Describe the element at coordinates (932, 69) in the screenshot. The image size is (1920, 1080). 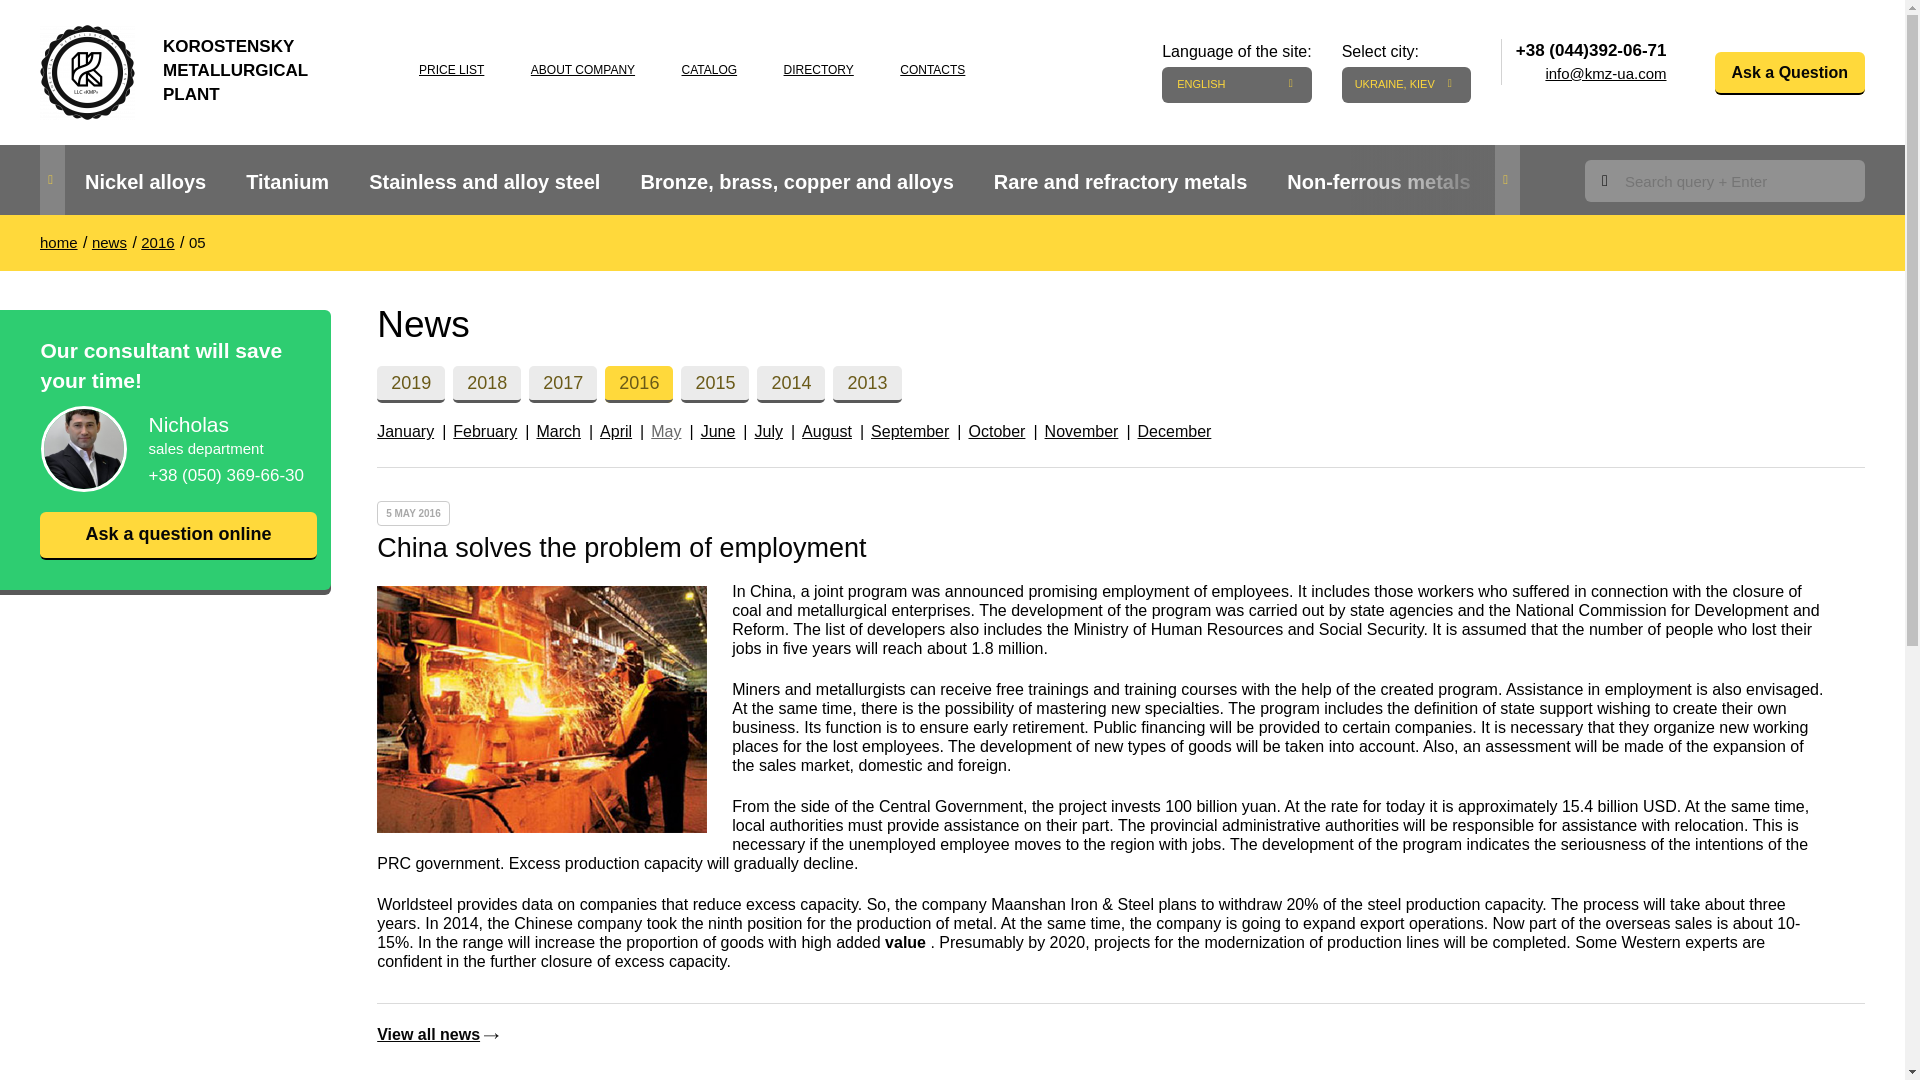
I see `CONTACTS` at that location.